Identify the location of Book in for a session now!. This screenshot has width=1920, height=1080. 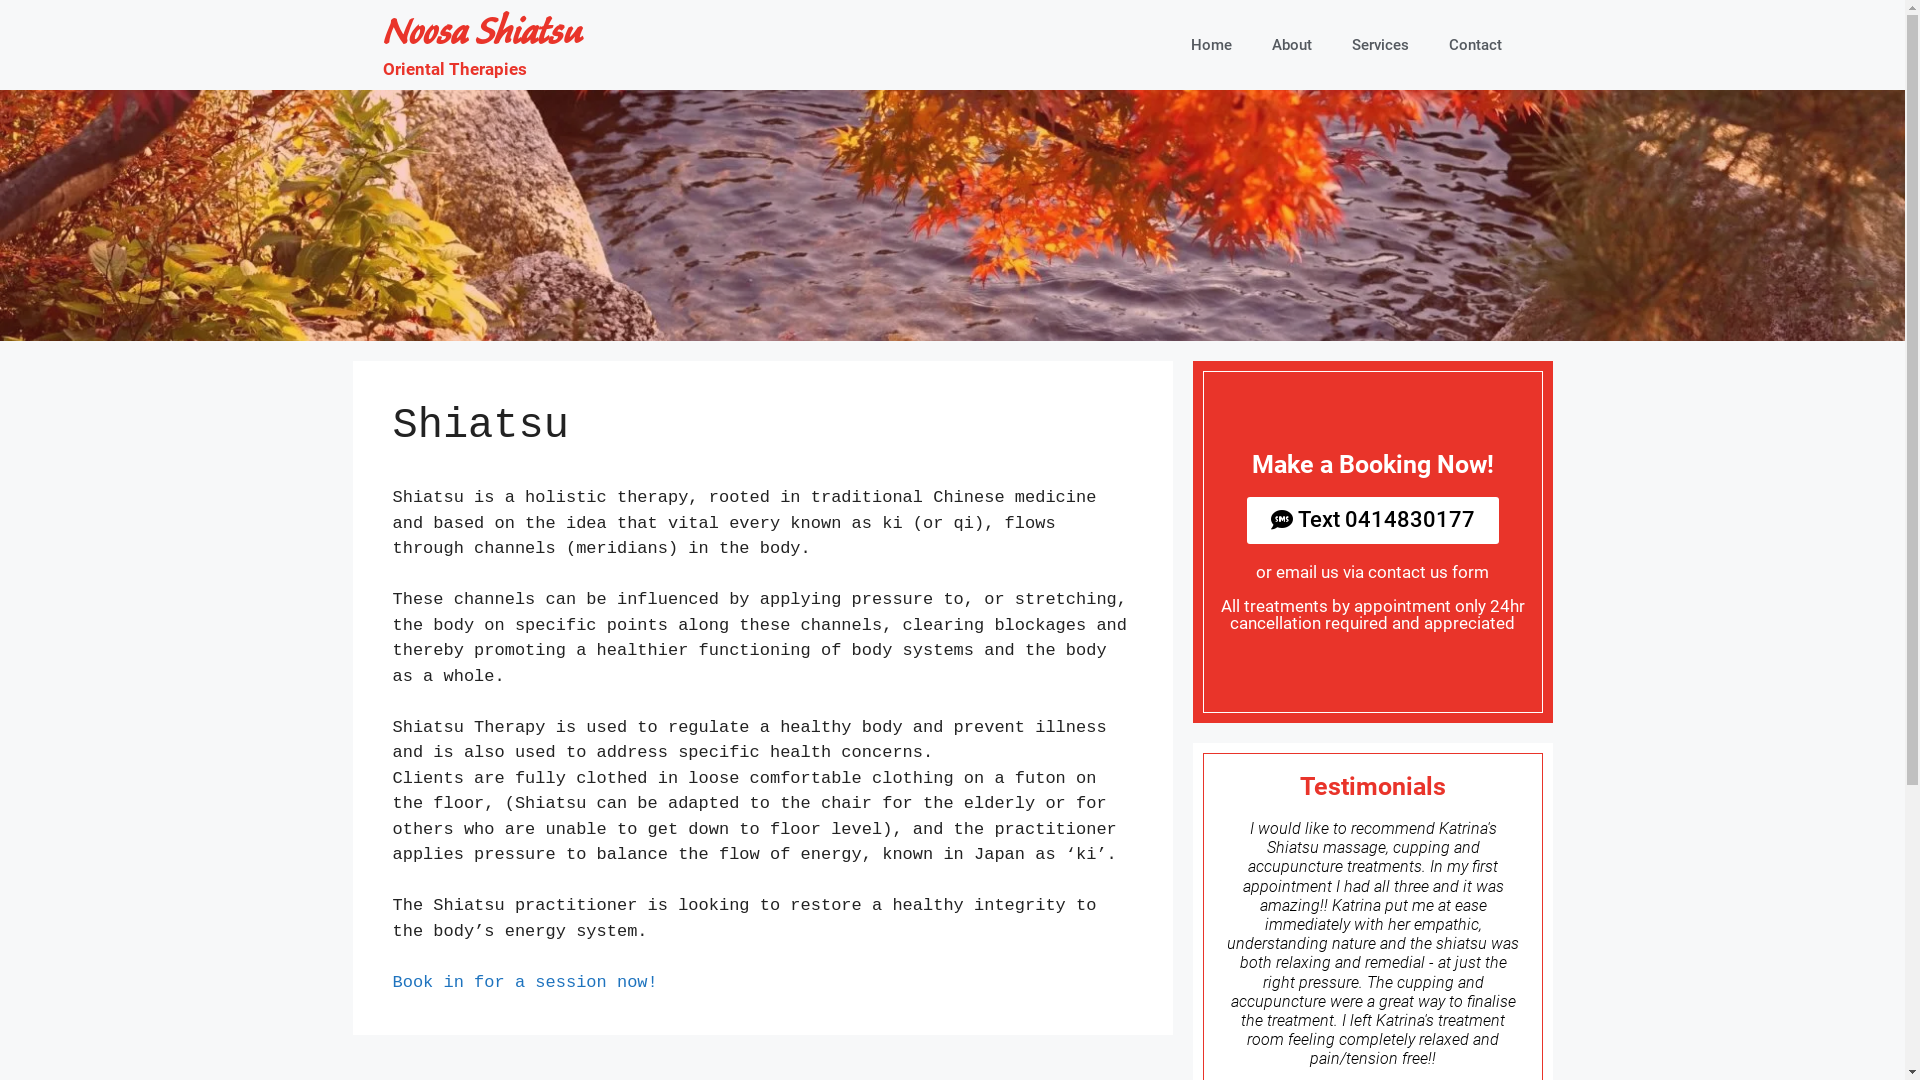
(524, 982).